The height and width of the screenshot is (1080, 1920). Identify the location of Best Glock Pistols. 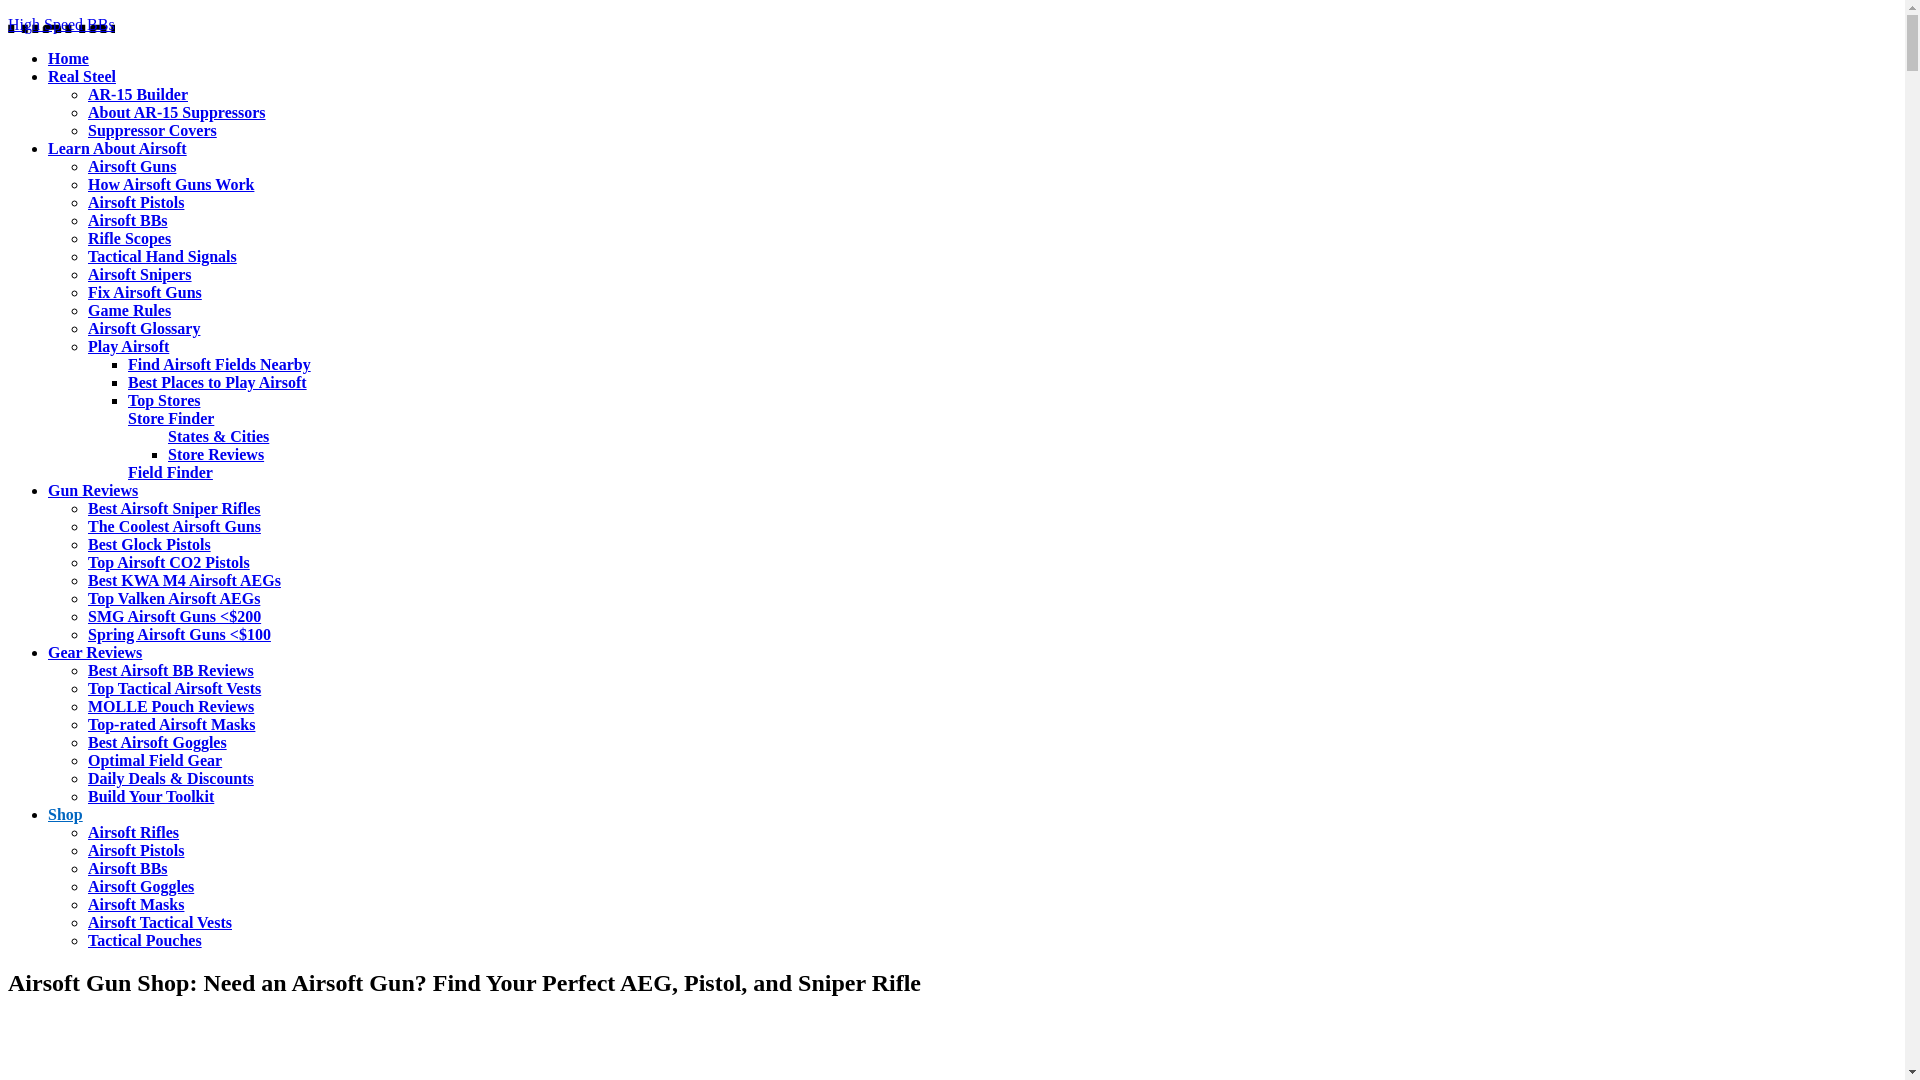
(150, 544).